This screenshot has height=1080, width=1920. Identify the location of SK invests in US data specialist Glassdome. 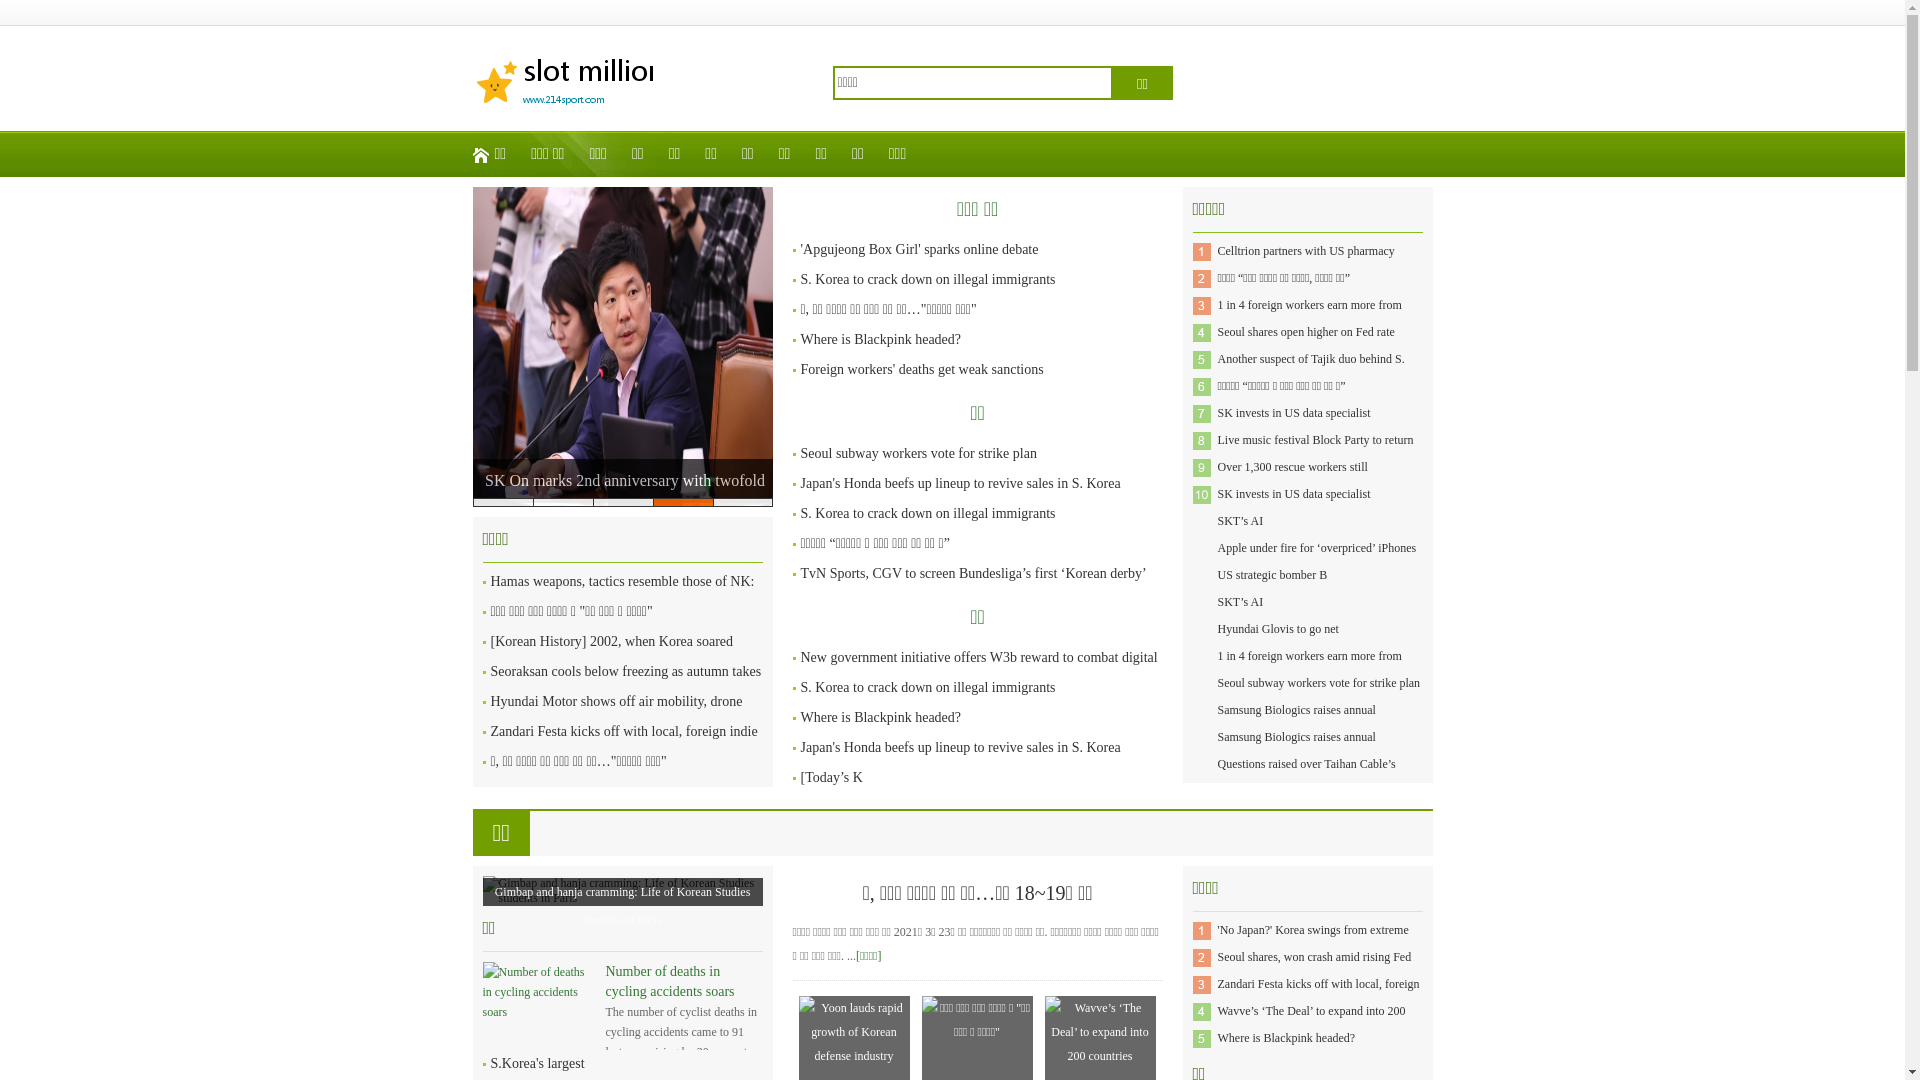
(1294, 508).